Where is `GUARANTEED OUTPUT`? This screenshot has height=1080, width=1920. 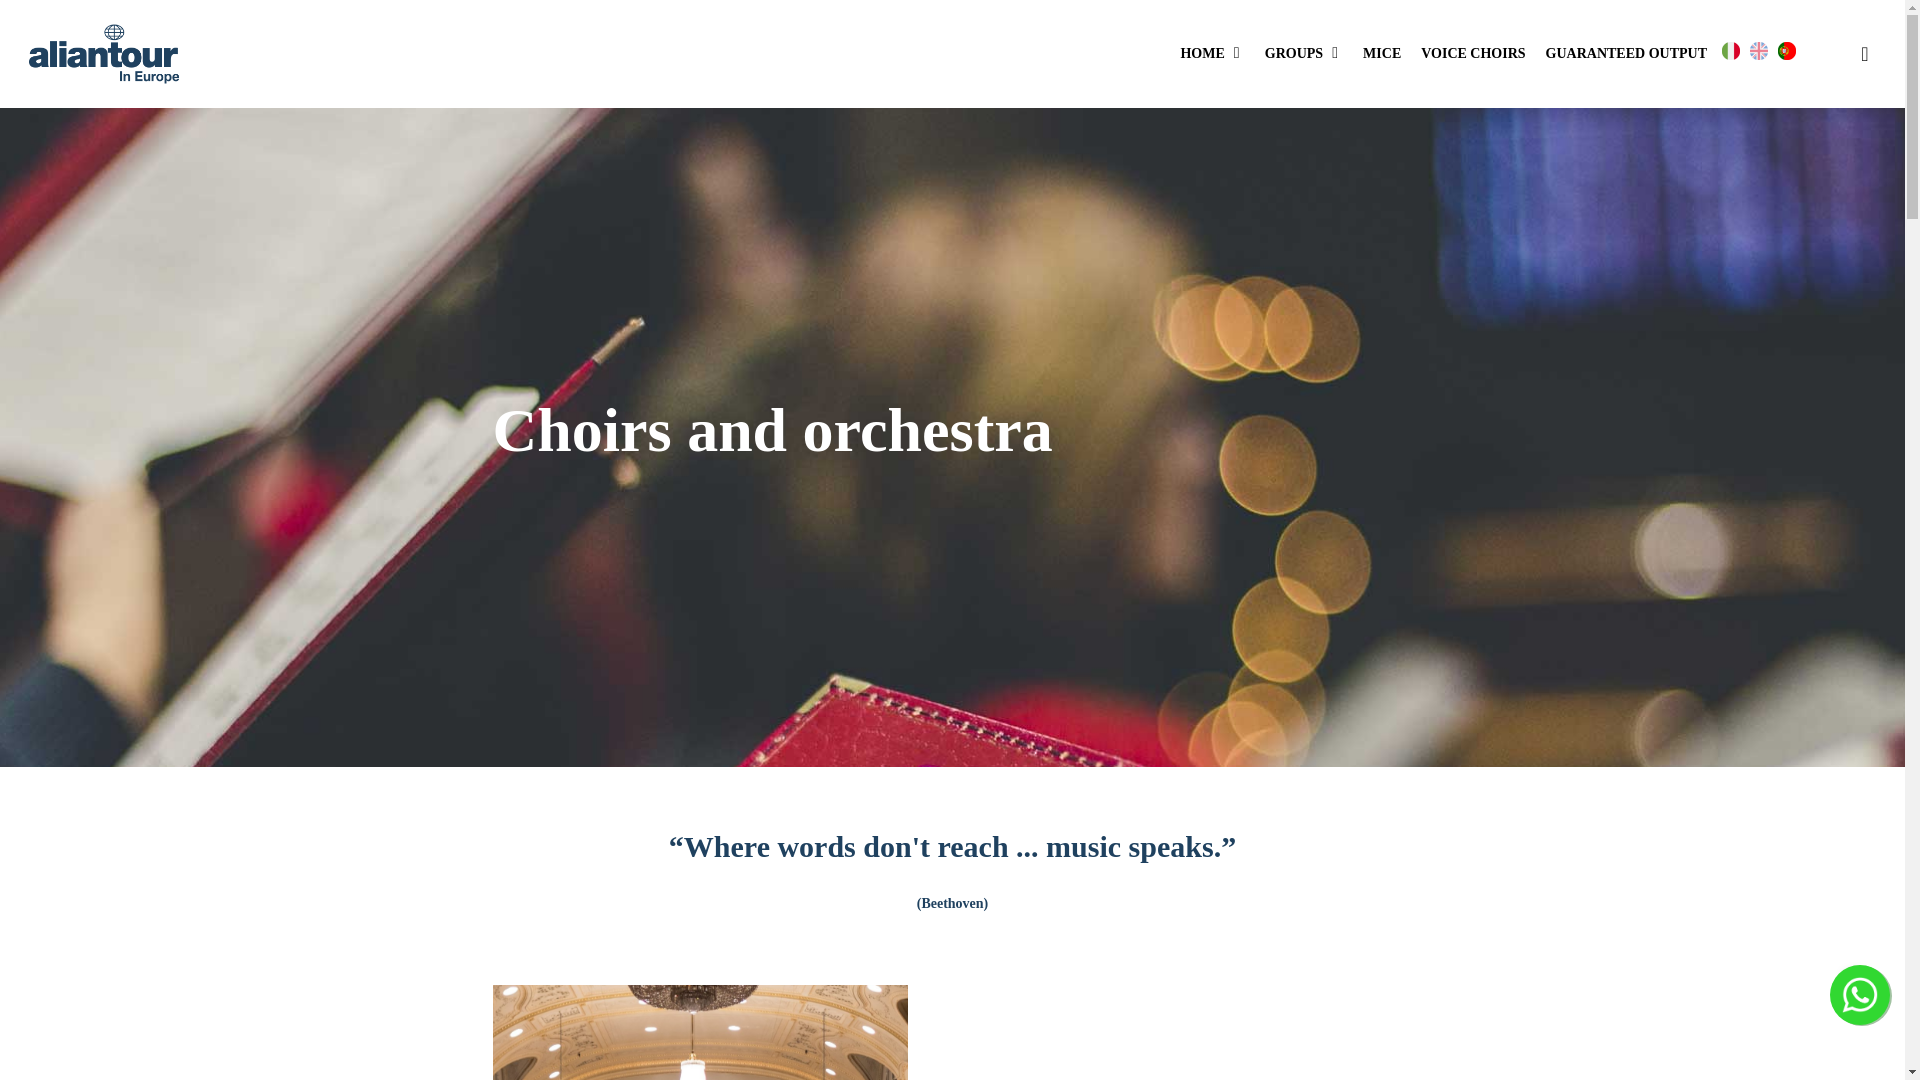
GUARANTEED OUTPUT is located at coordinates (1626, 54).